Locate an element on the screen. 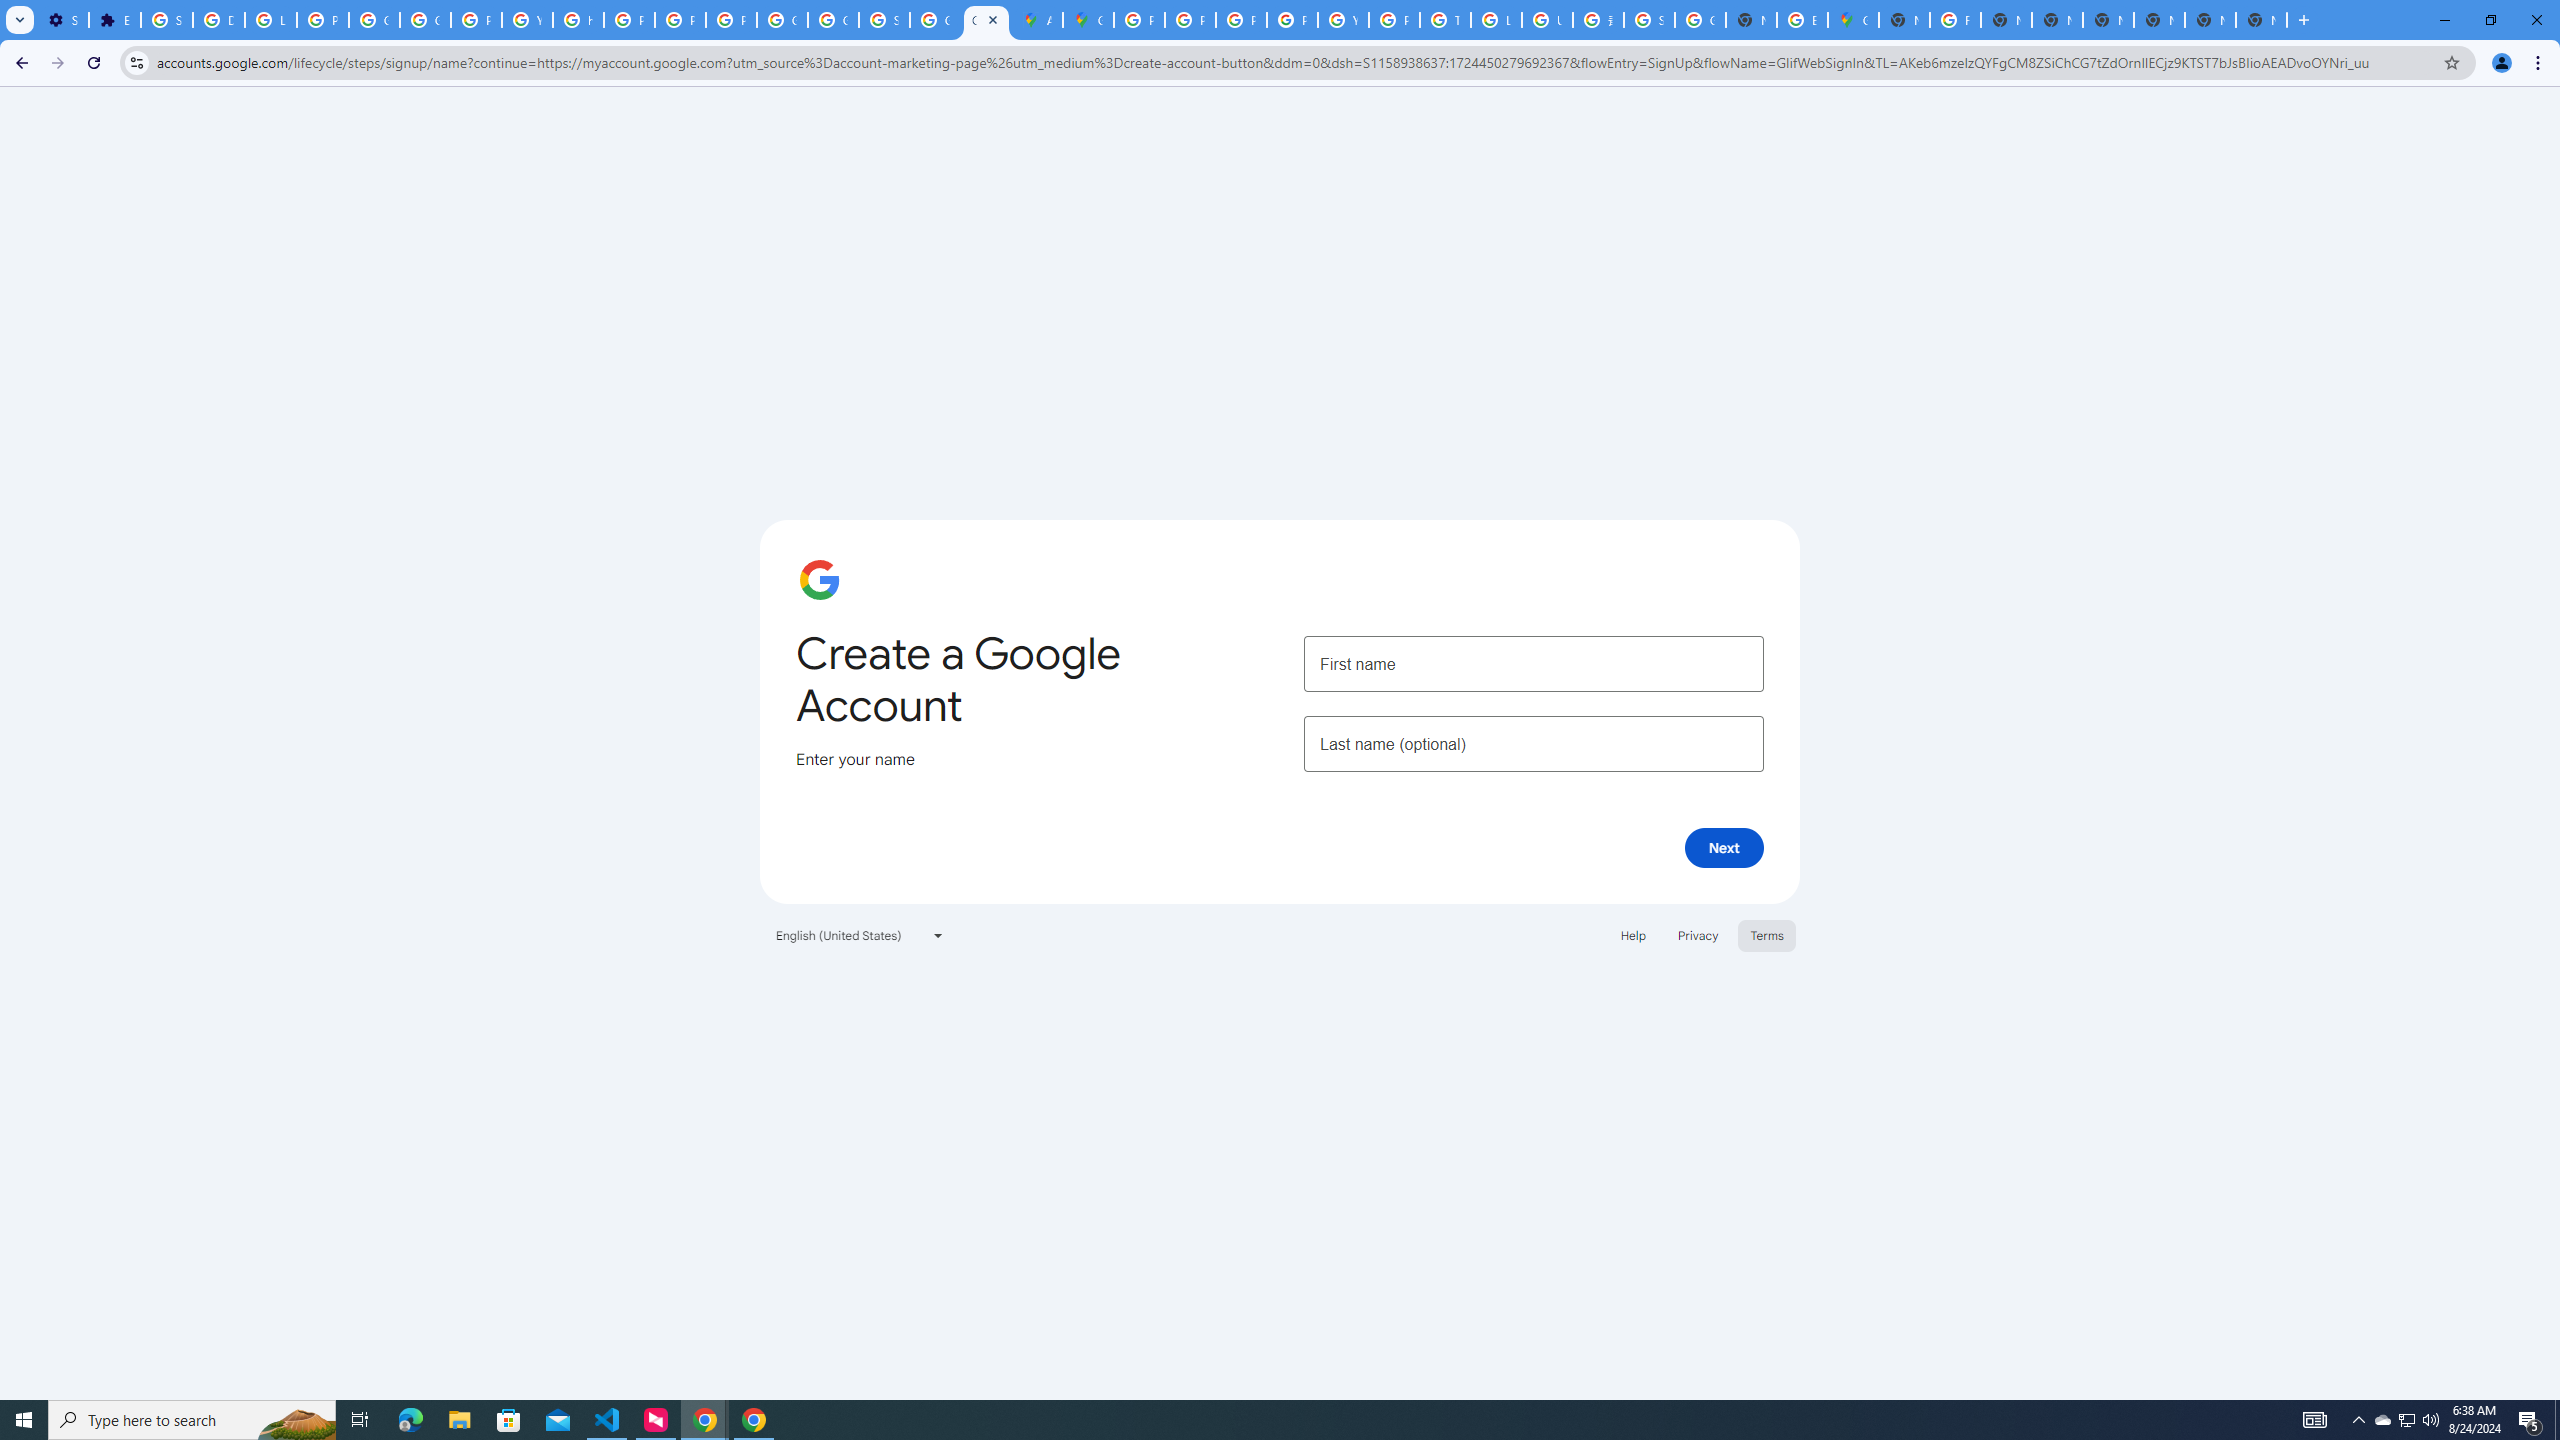  YouTube is located at coordinates (1342, 20).